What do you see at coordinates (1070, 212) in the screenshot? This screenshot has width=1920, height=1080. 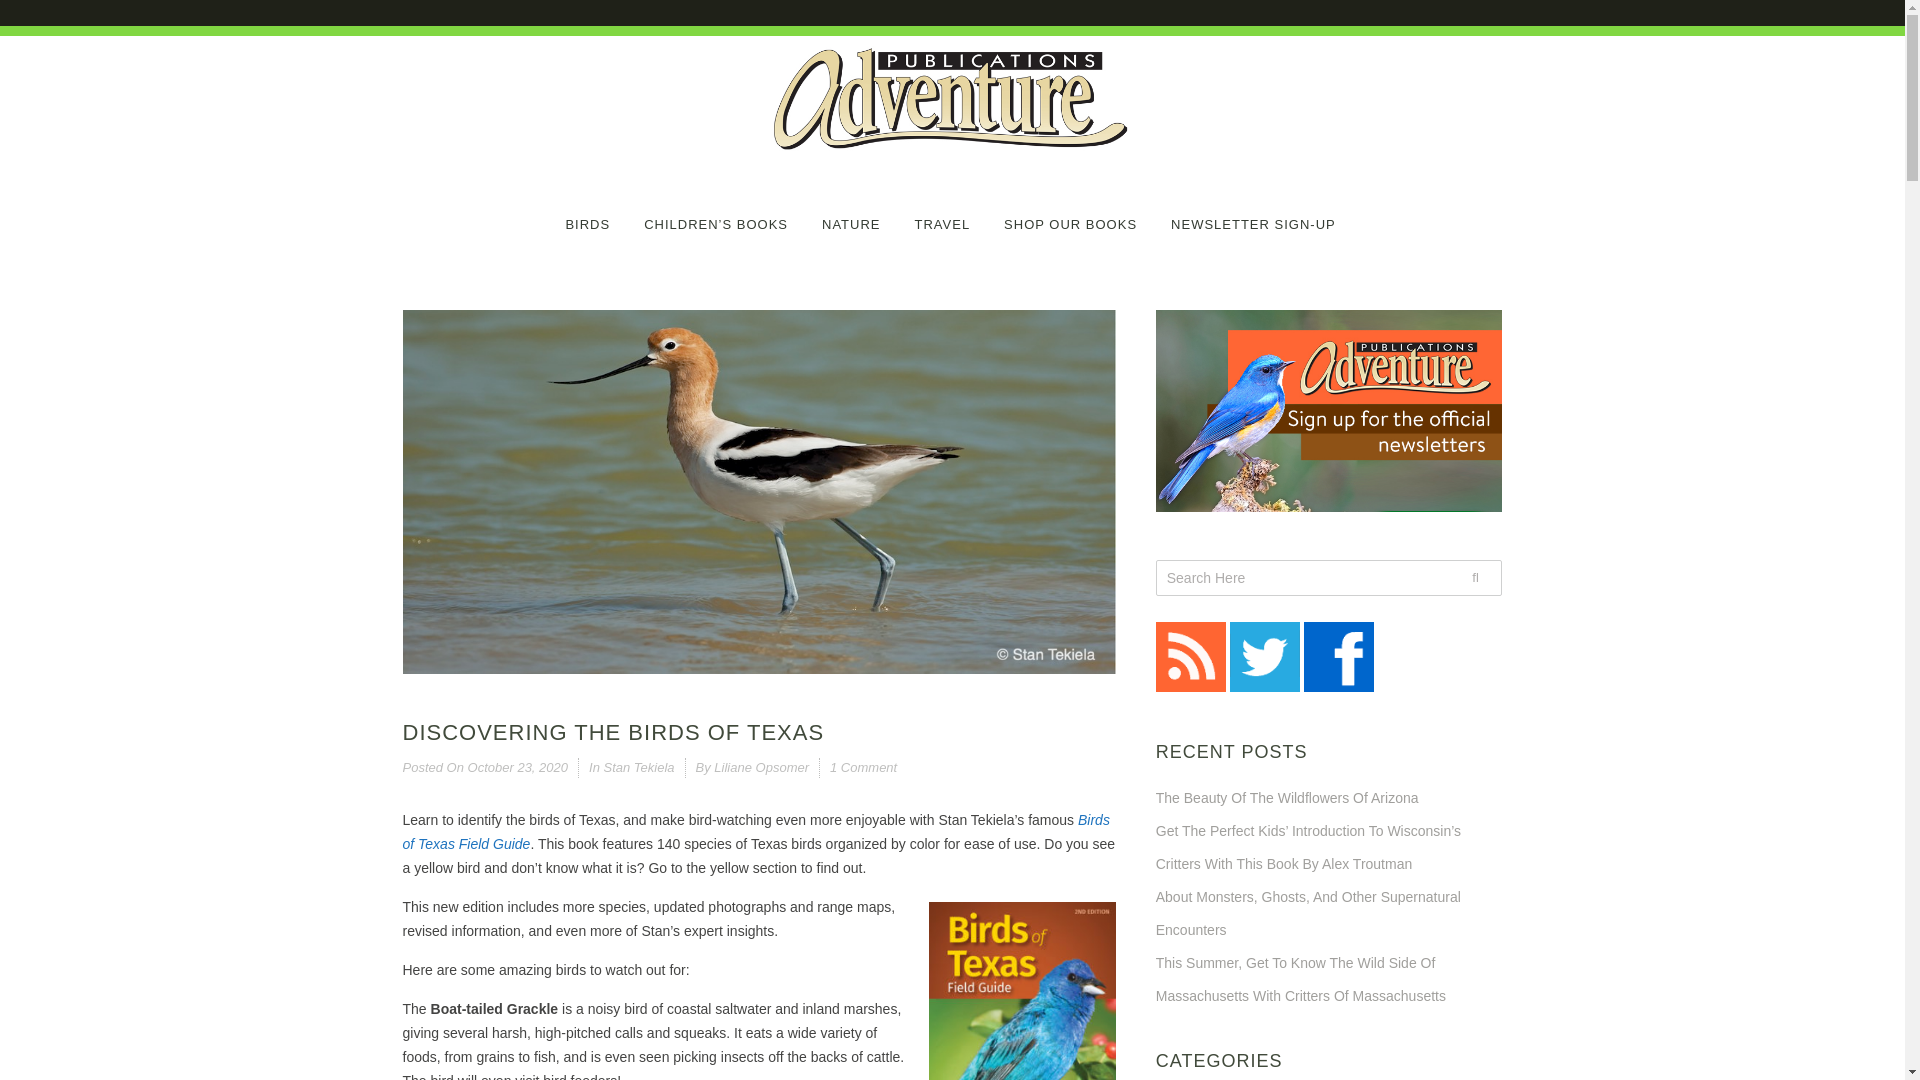 I see `SHOP OUR BOOKS` at bounding box center [1070, 212].